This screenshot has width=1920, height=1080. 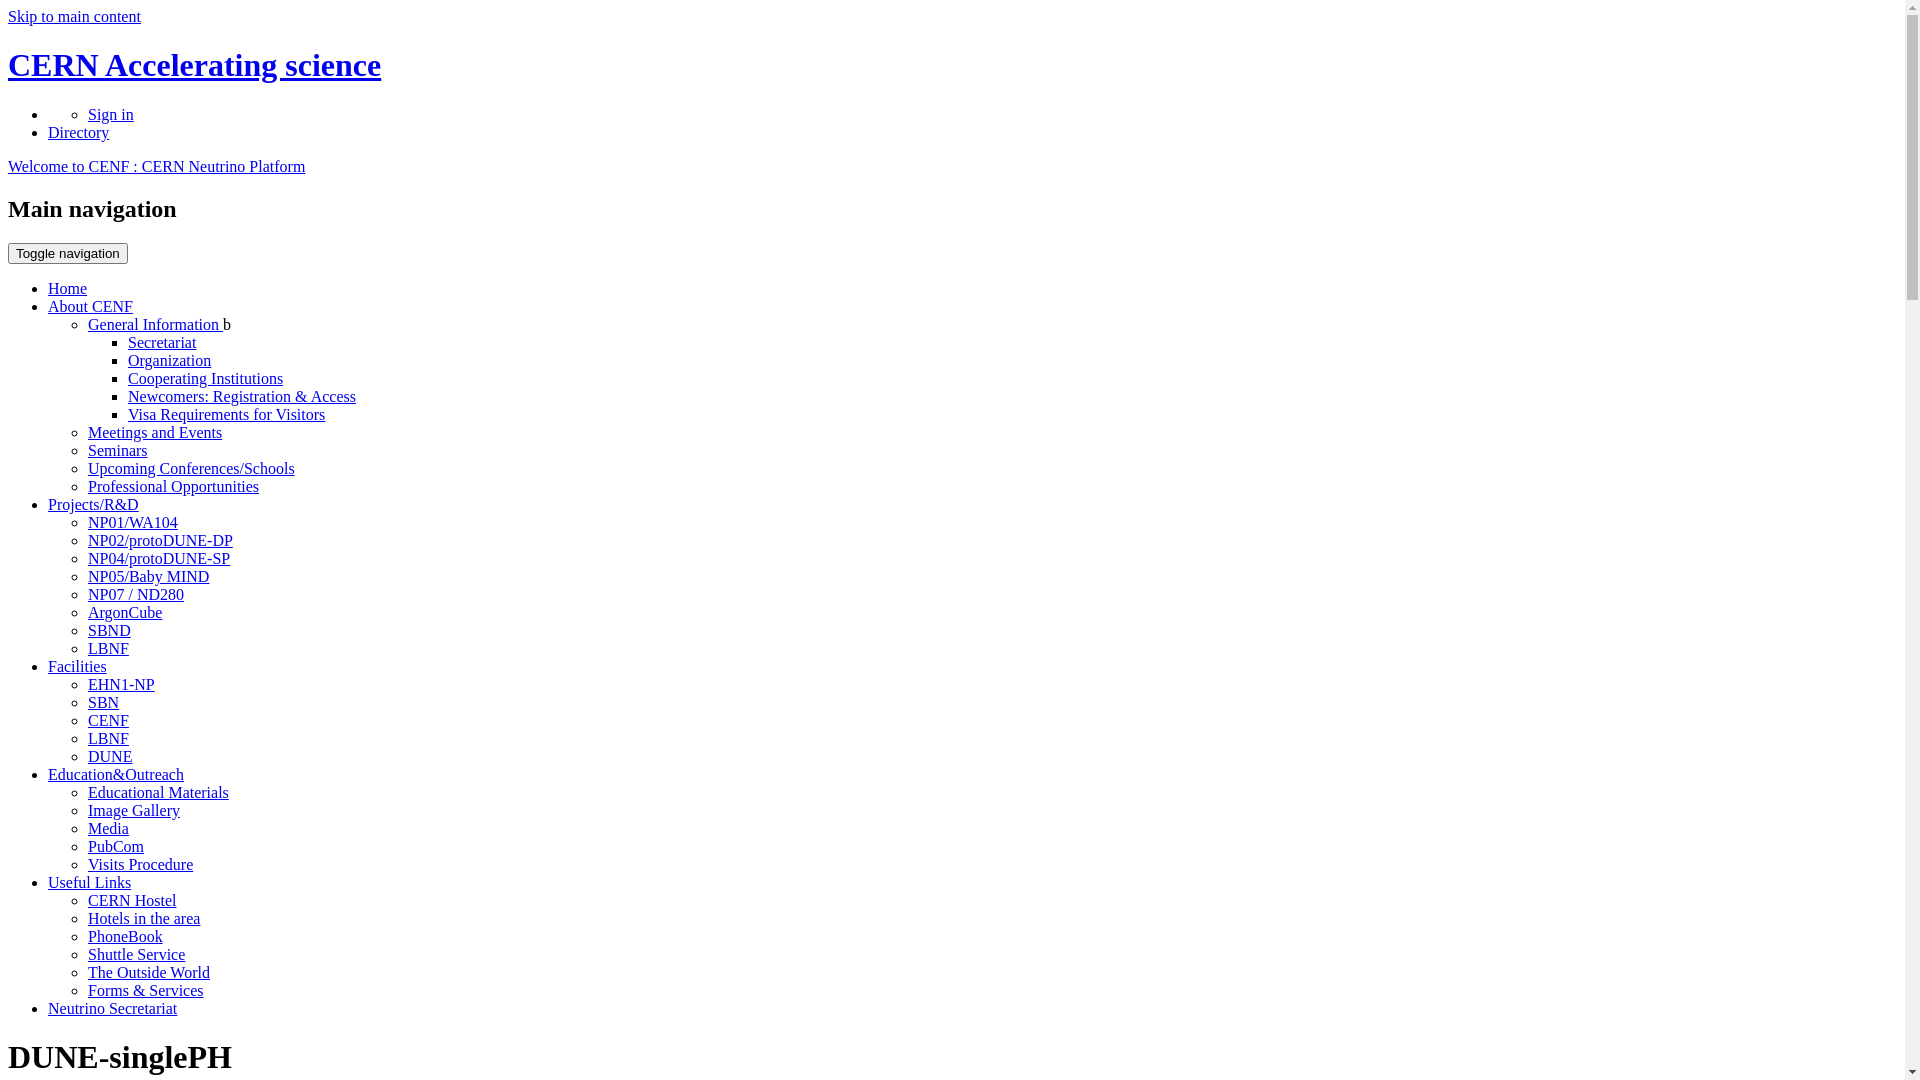 What do you see at coordinates (226, 414) in the screenshot?
I see `Visa Requirements for Visitors` at bounding box center [226, 414].